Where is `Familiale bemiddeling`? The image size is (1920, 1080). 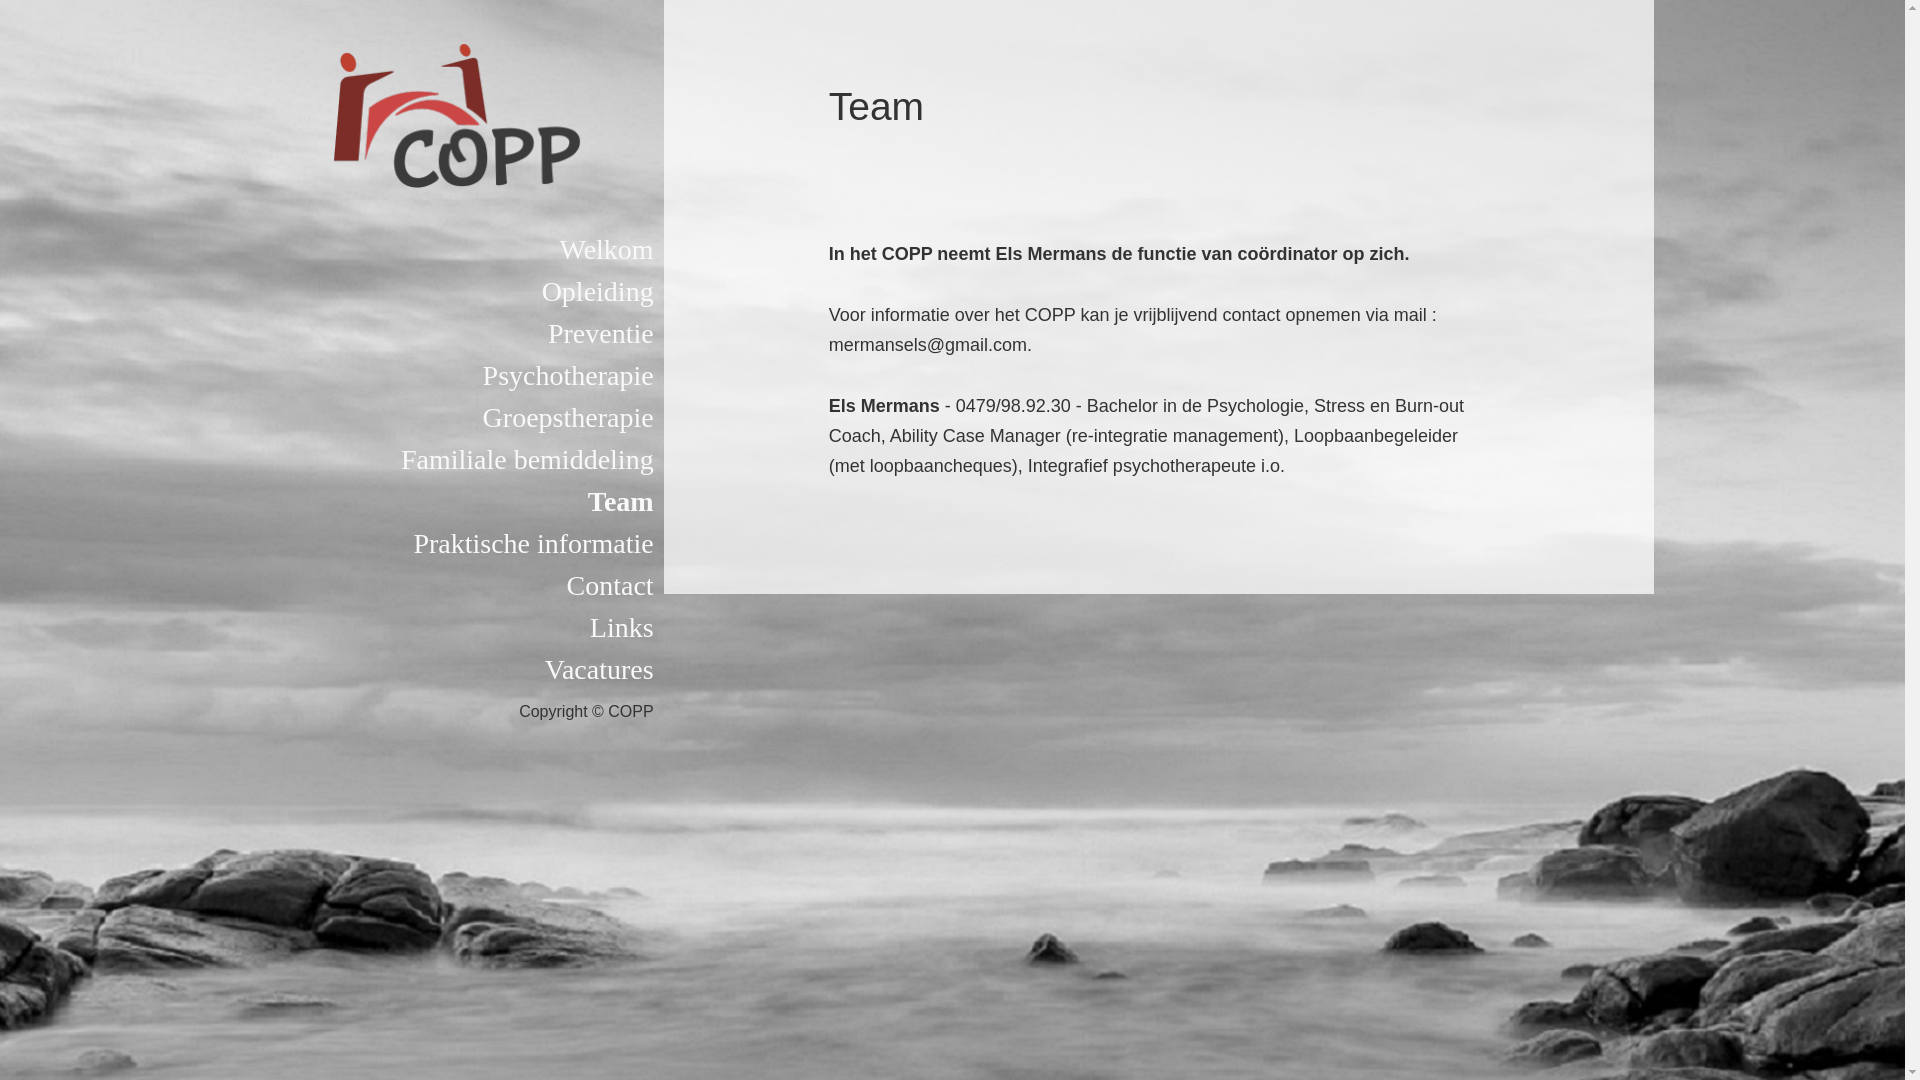
Familiale bemiddeling is located at coordinates (439, 460).